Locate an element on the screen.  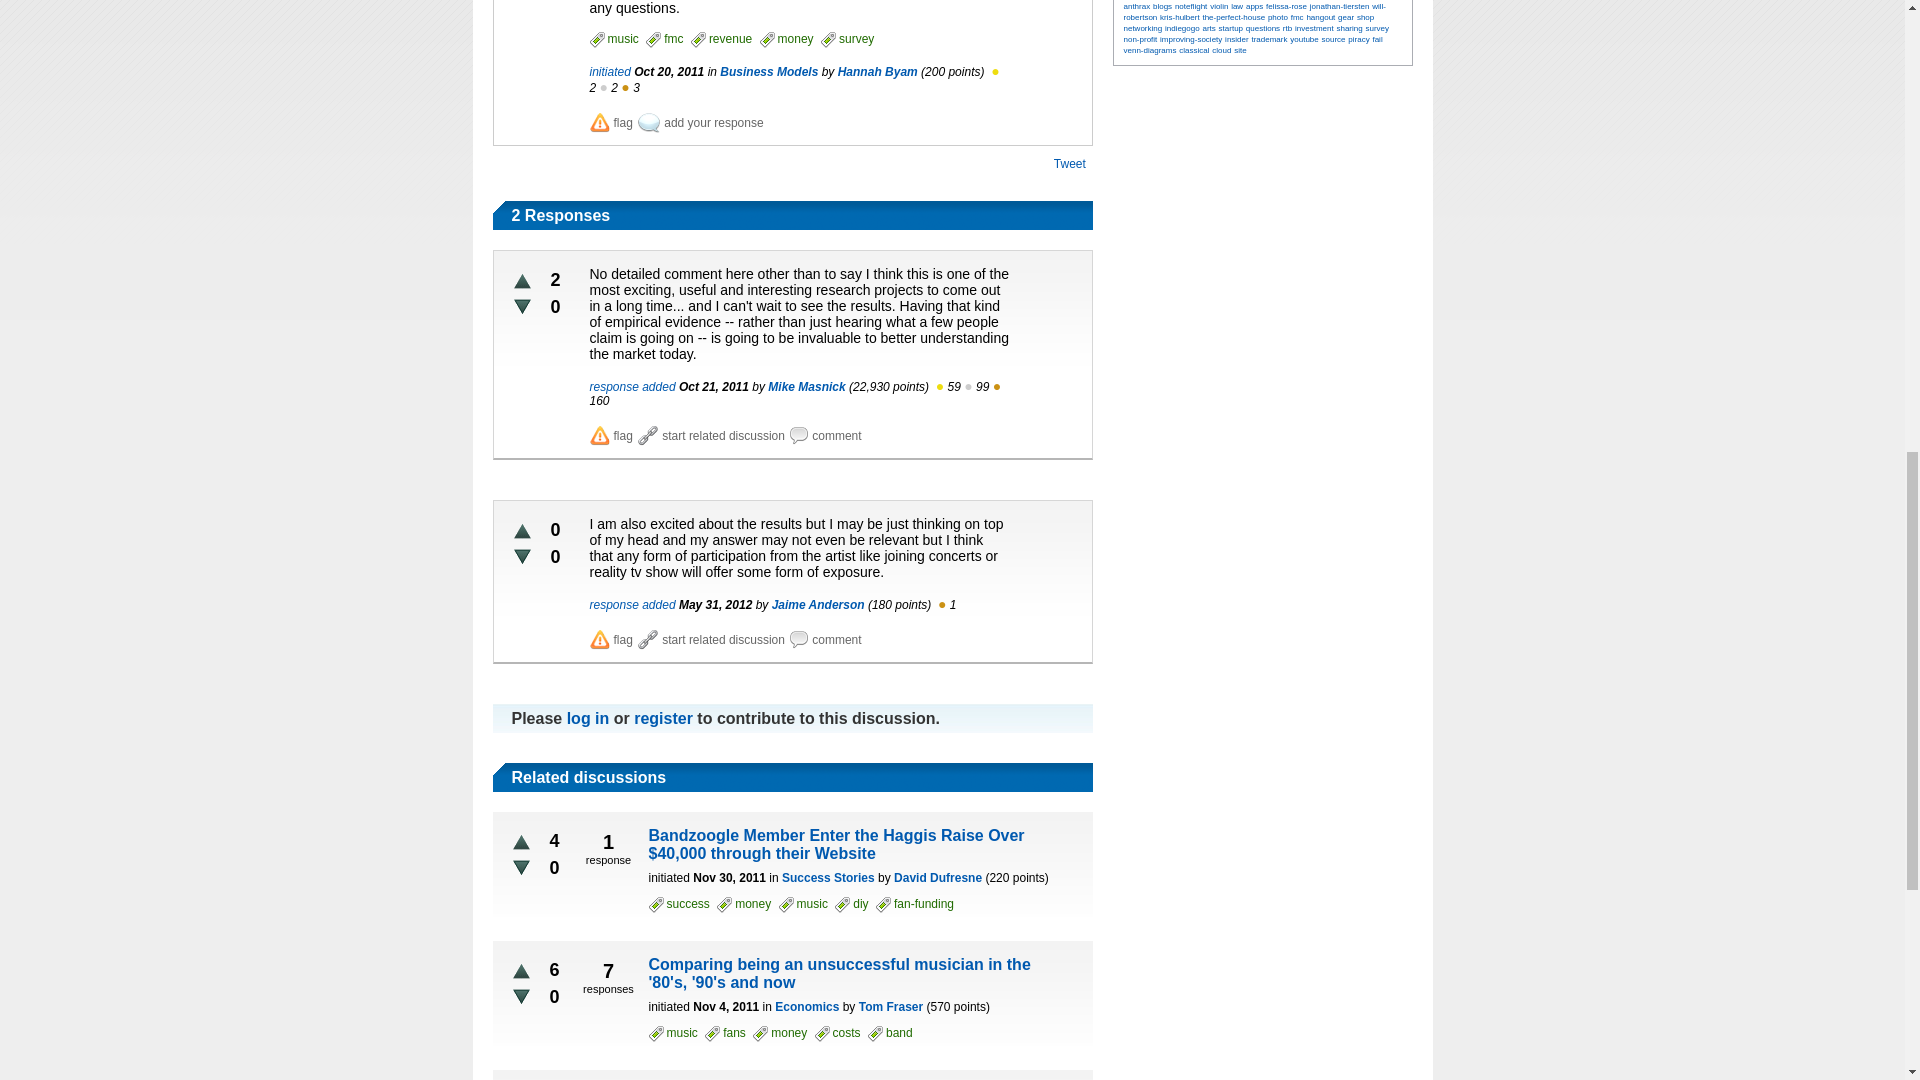
flag is located at coordinates (611, 640).